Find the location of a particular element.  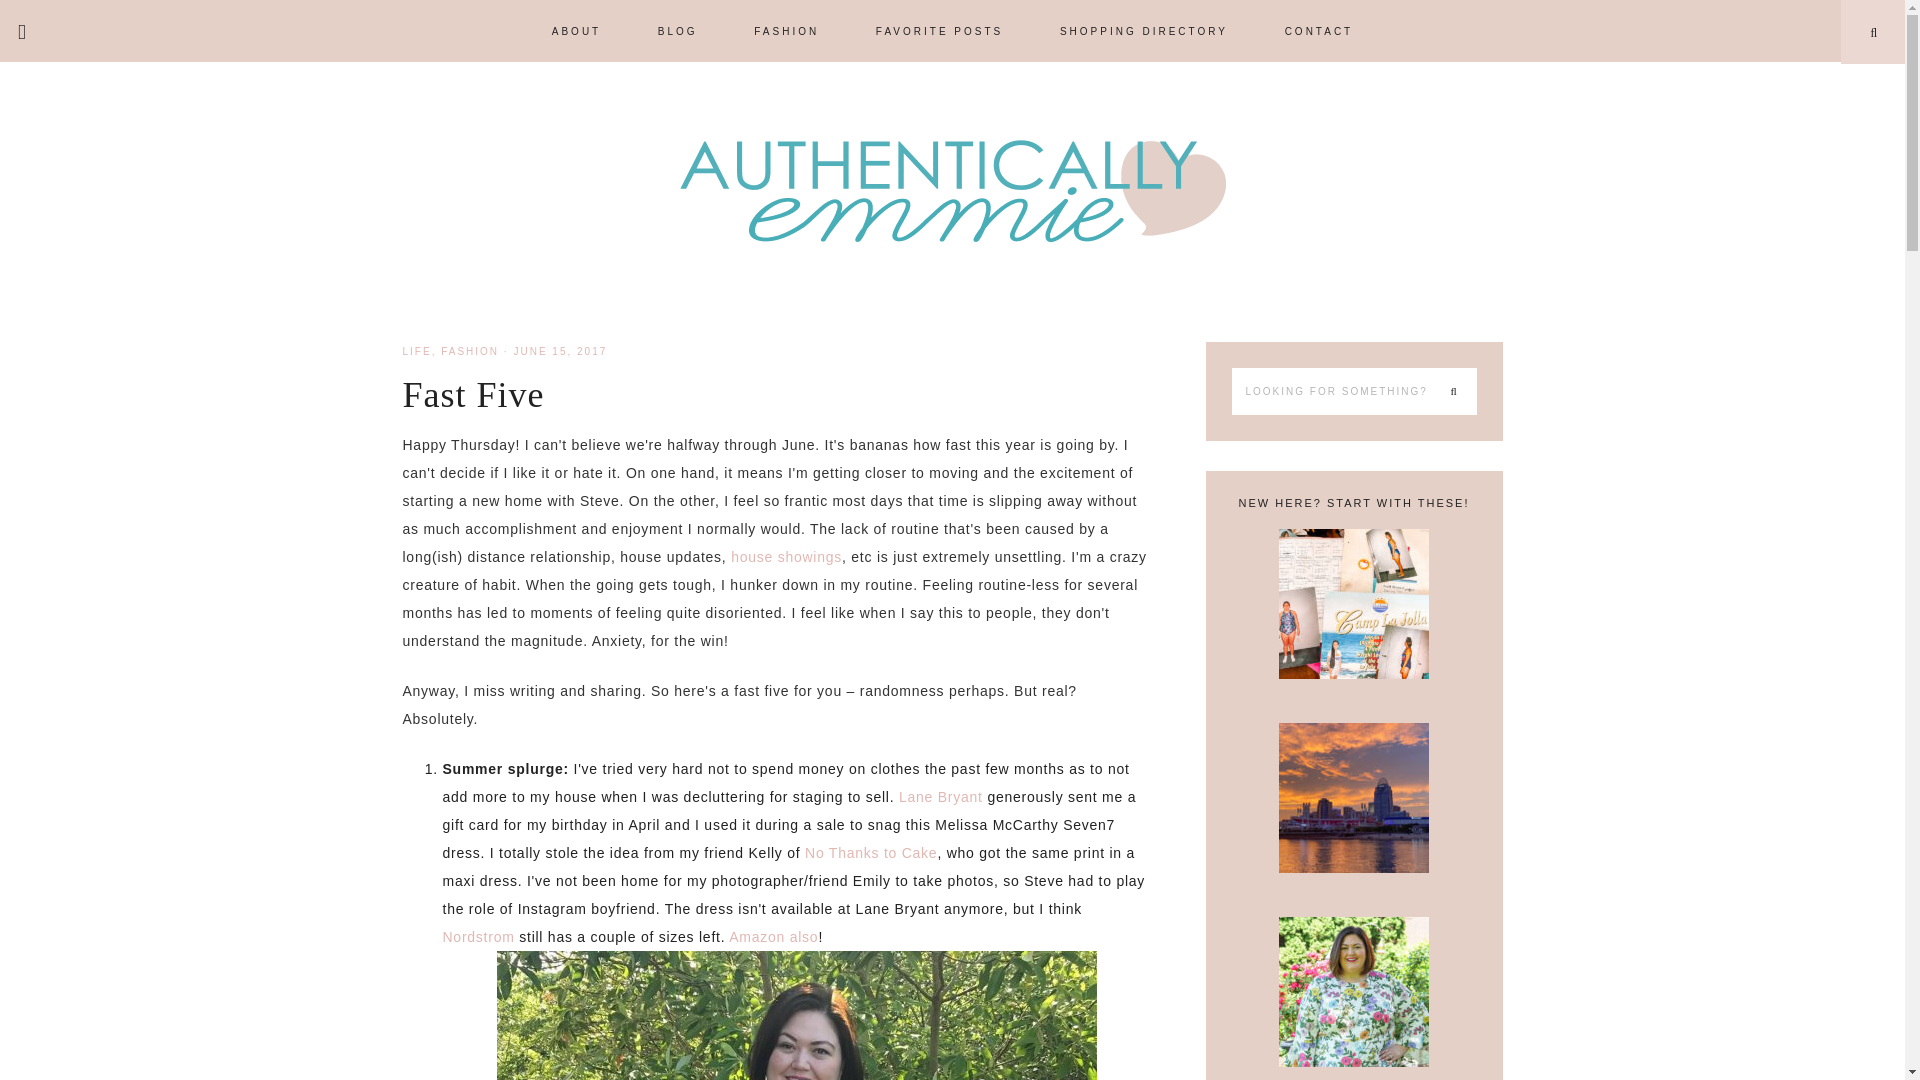

SHOPPING DIRECTORY is located at coordinates (1144, 30).